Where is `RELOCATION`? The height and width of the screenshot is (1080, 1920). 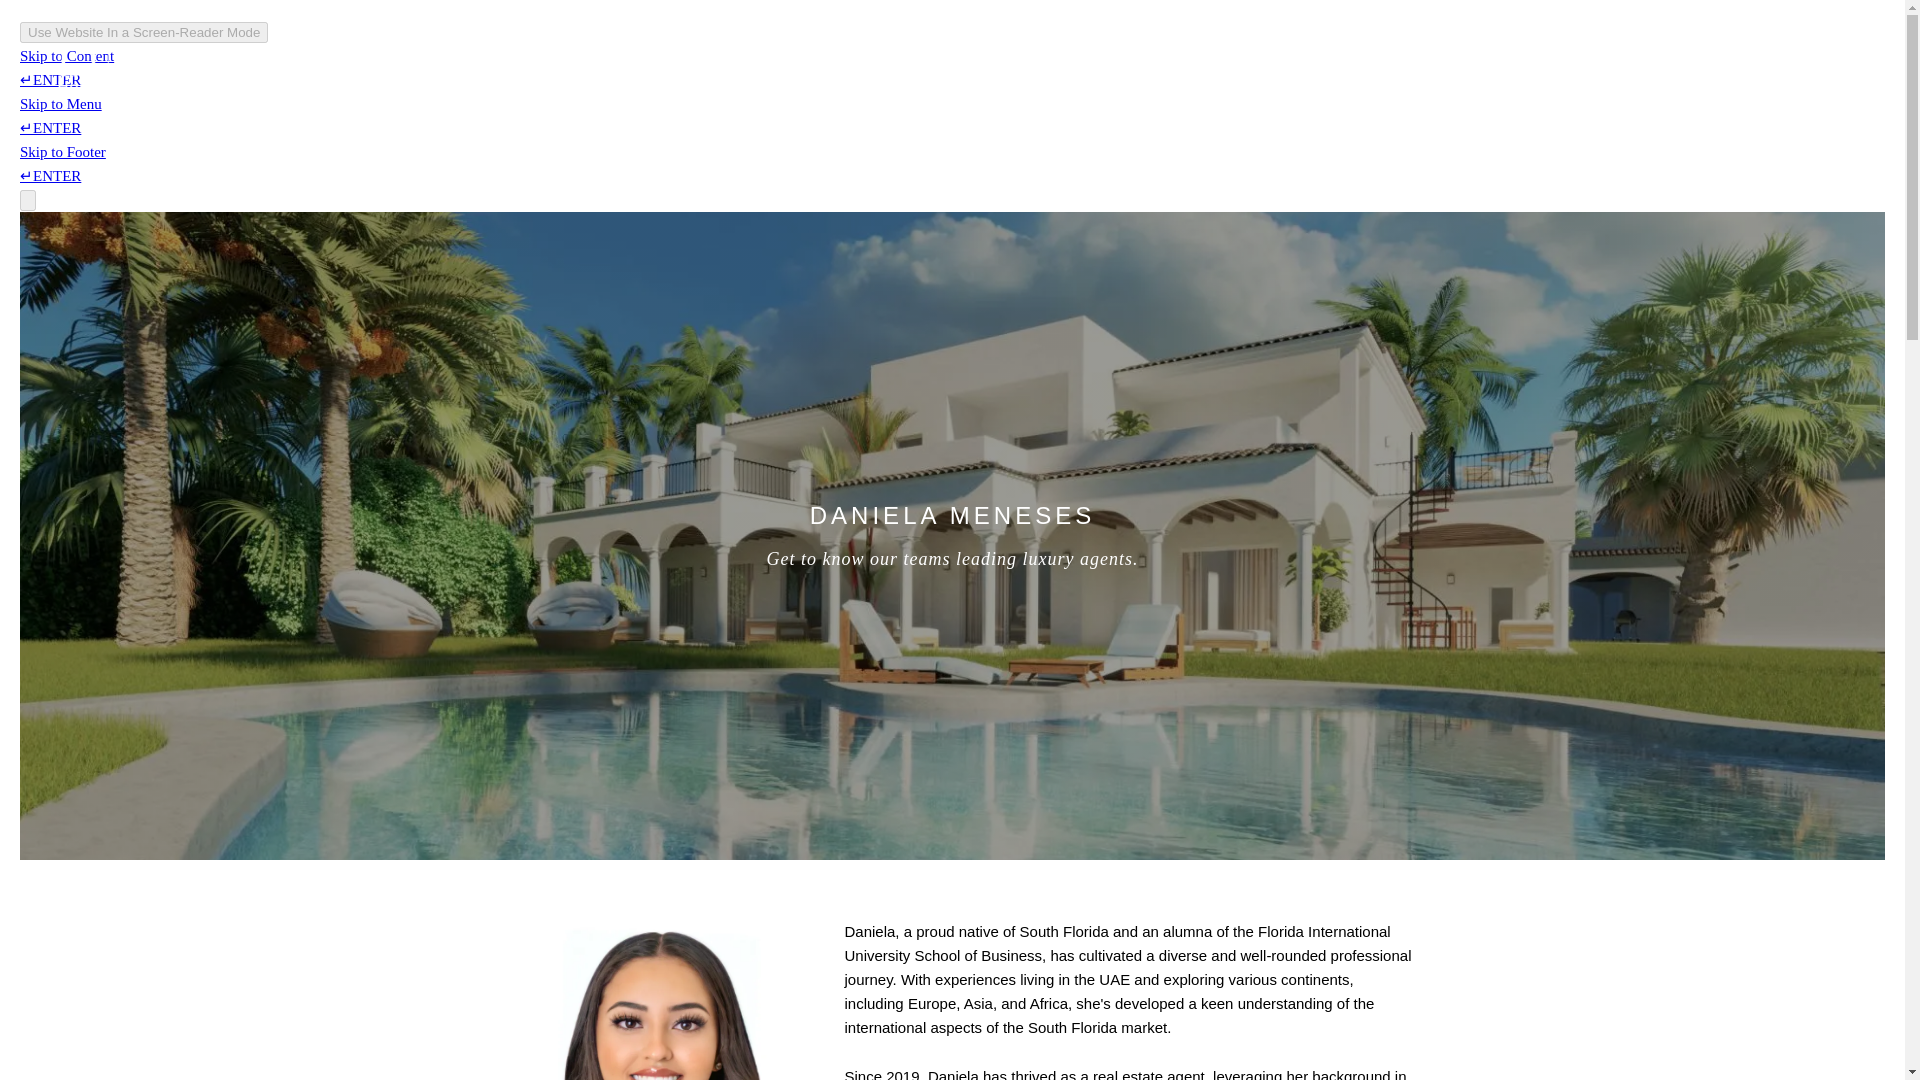 RELOCATION is located at coordinates (1350, 74).